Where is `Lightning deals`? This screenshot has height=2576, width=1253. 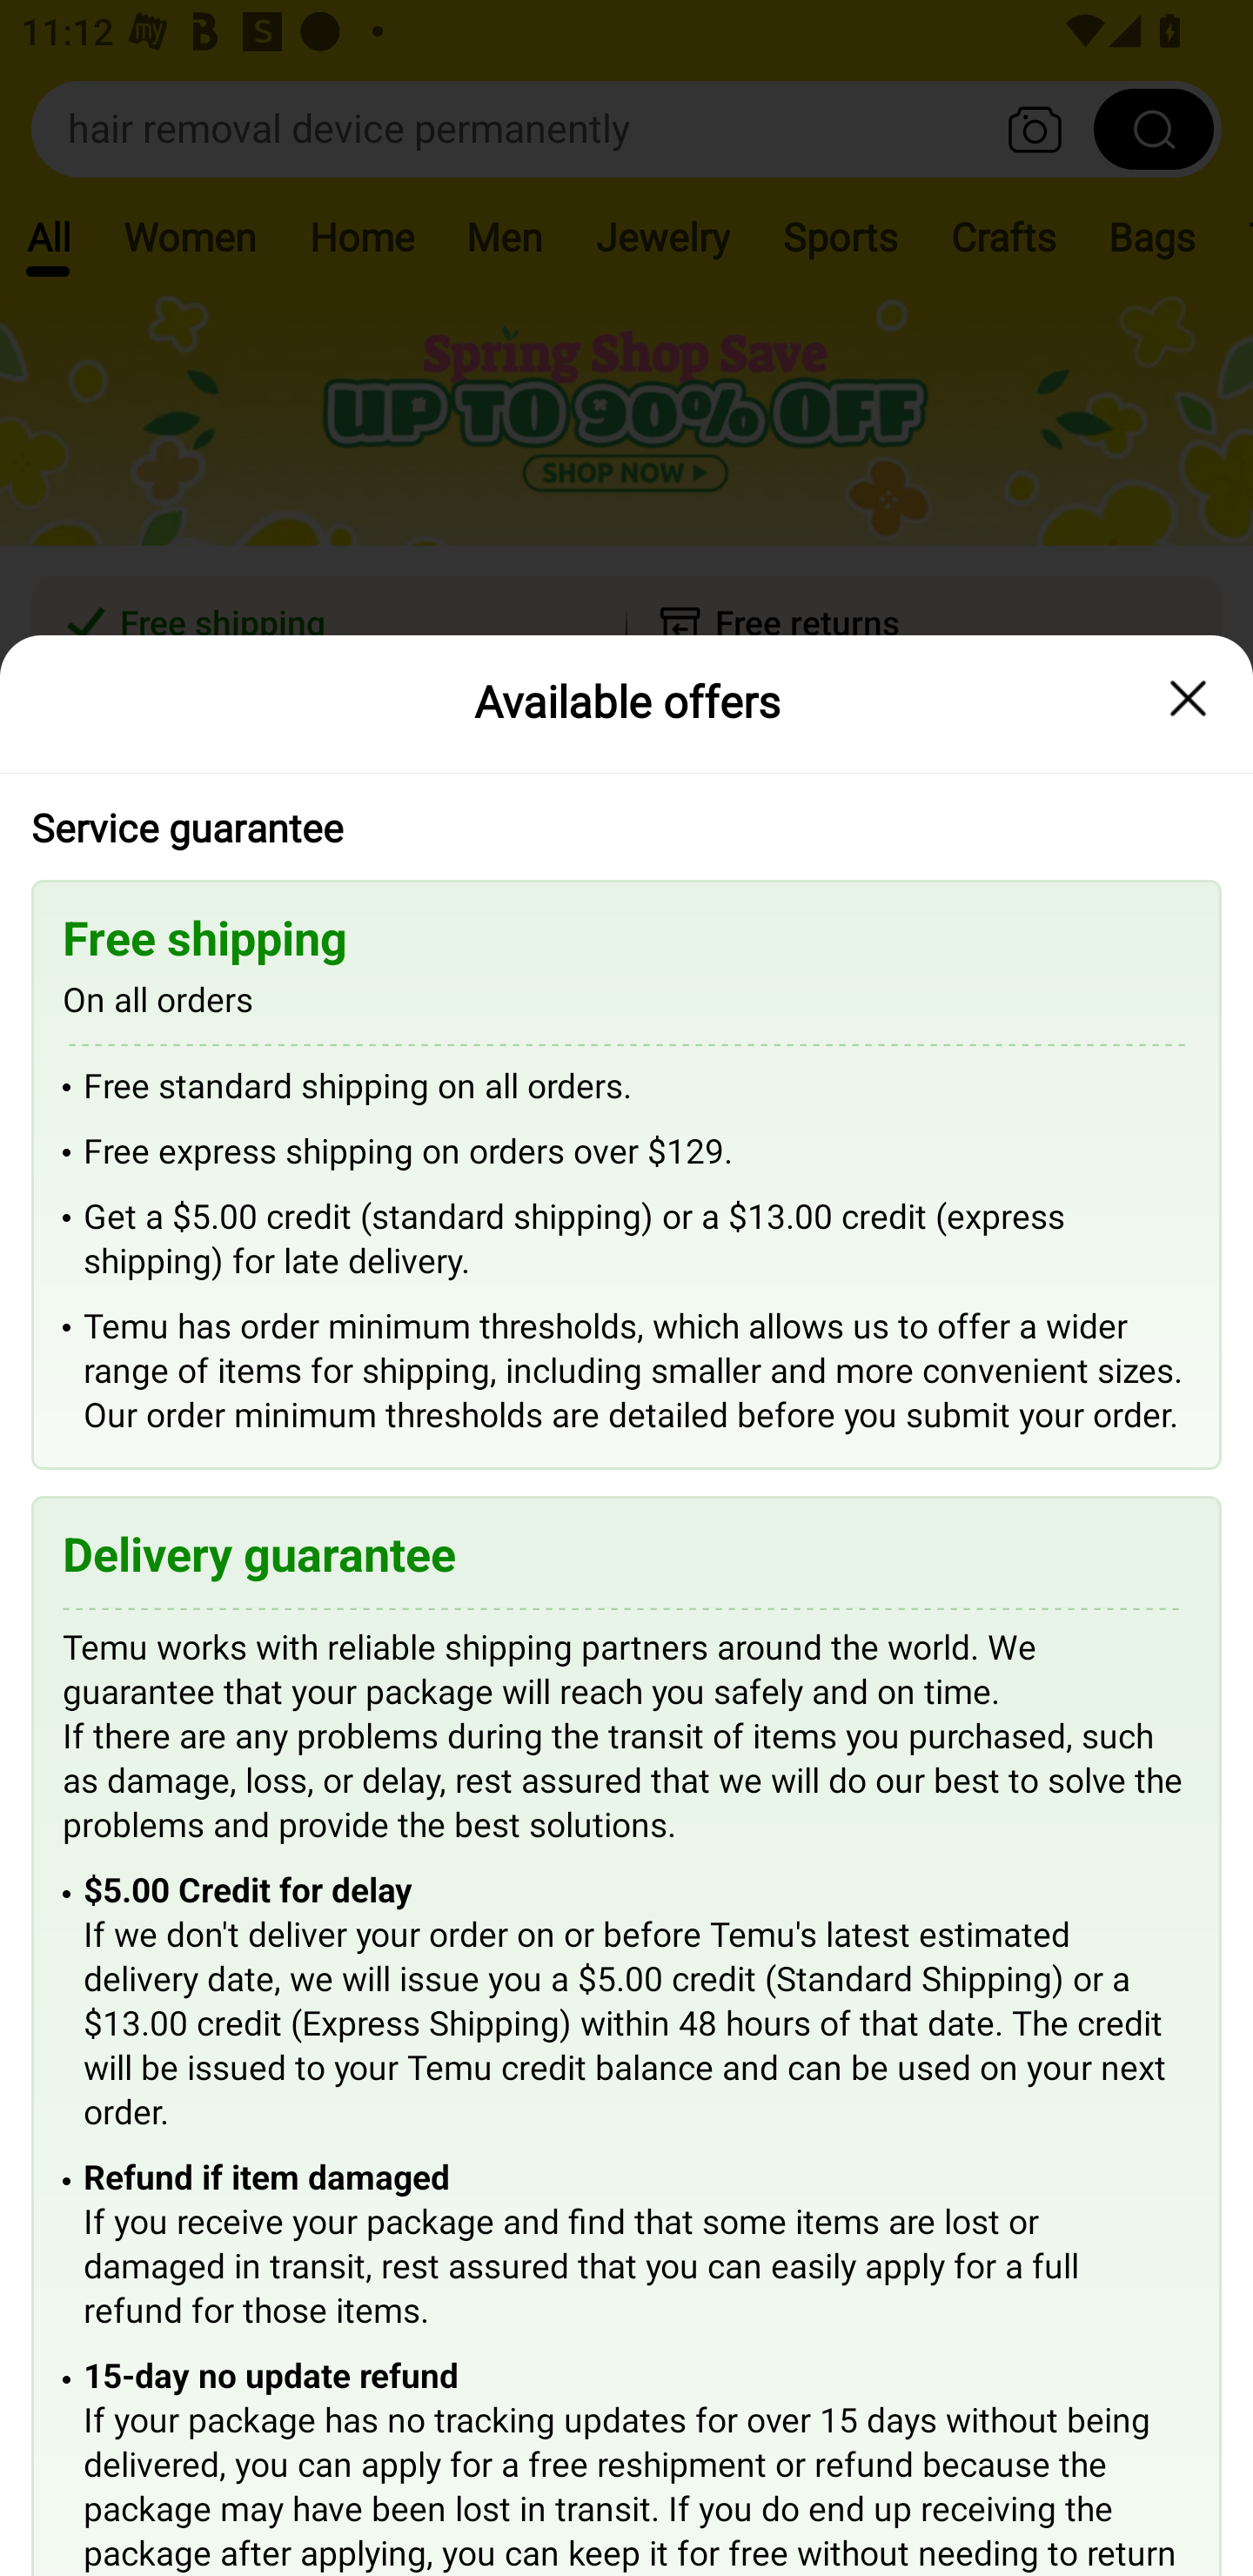 Lightning deals is located at coordinates (624, 862).